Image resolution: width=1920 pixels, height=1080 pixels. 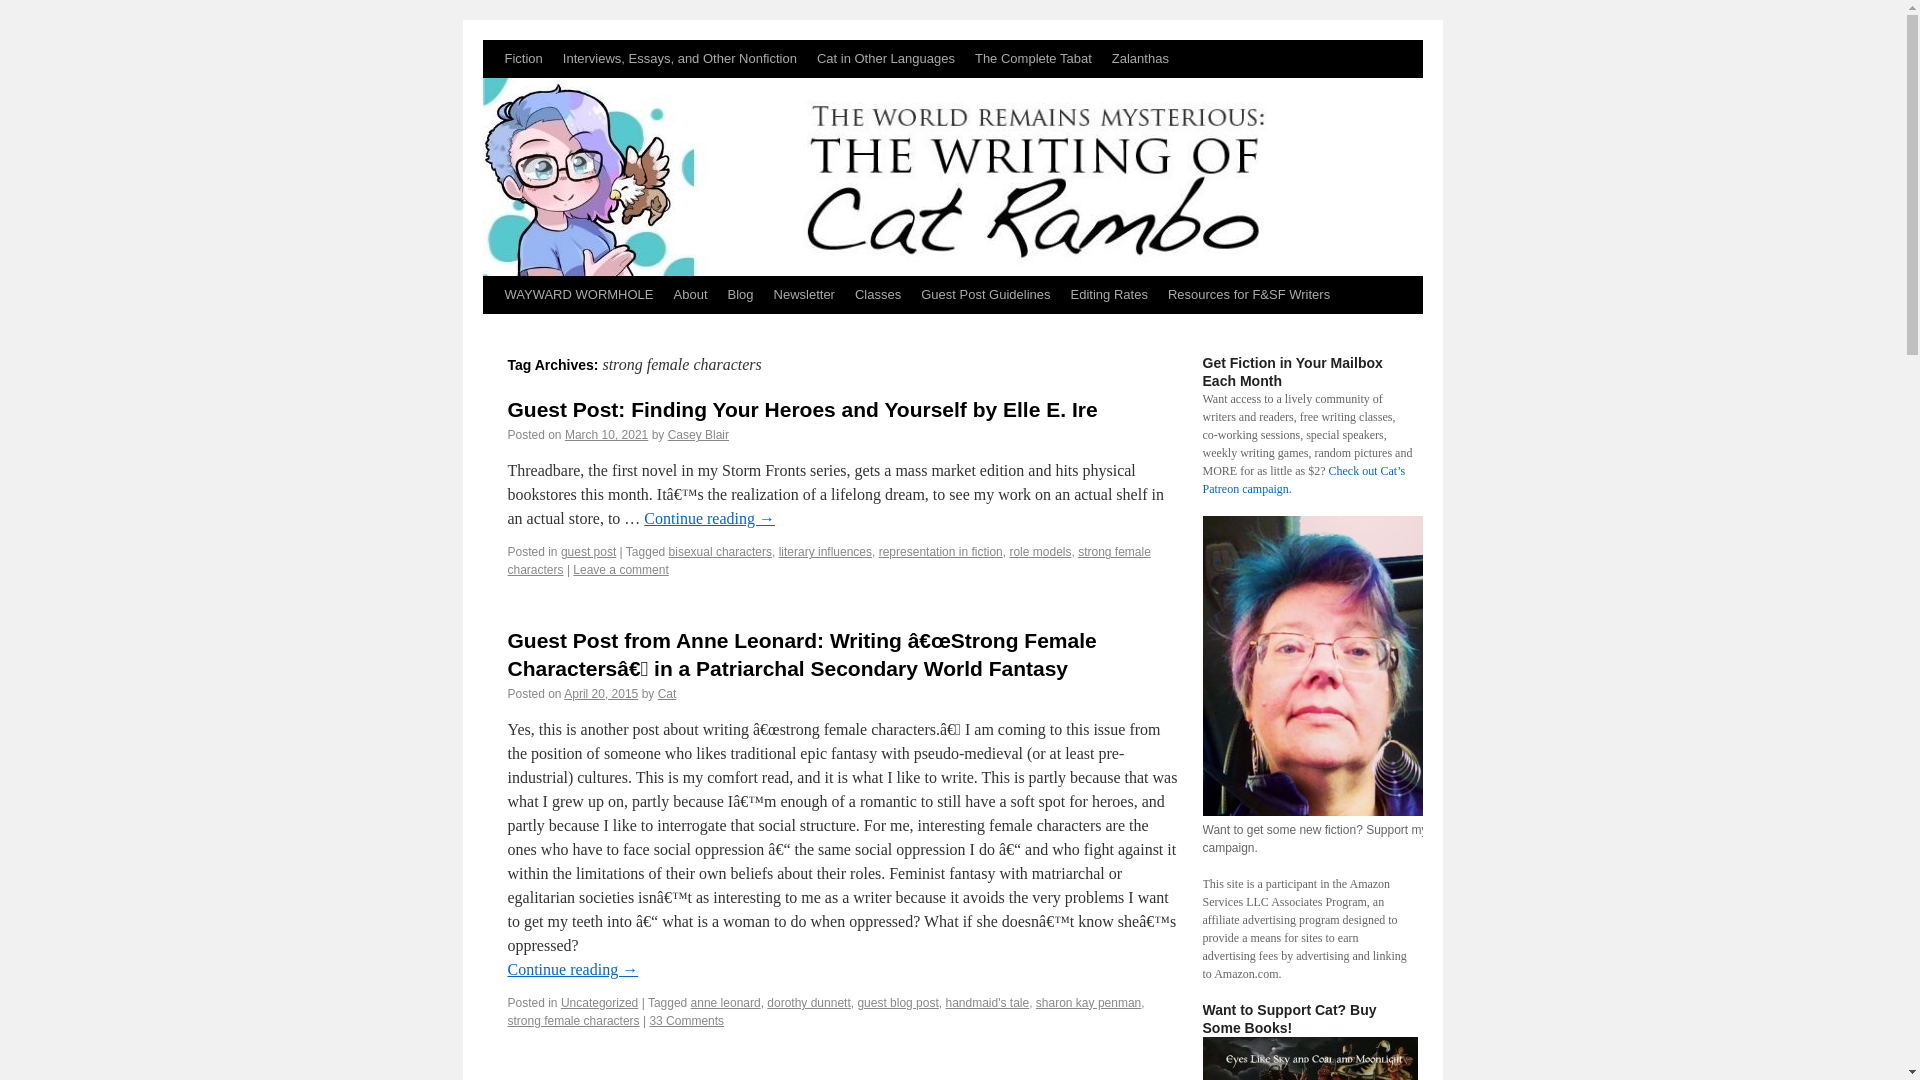 What do you see at coordinates (668, 693) in the screenshot?
I see `Cat` at bounding box center [668, 693].